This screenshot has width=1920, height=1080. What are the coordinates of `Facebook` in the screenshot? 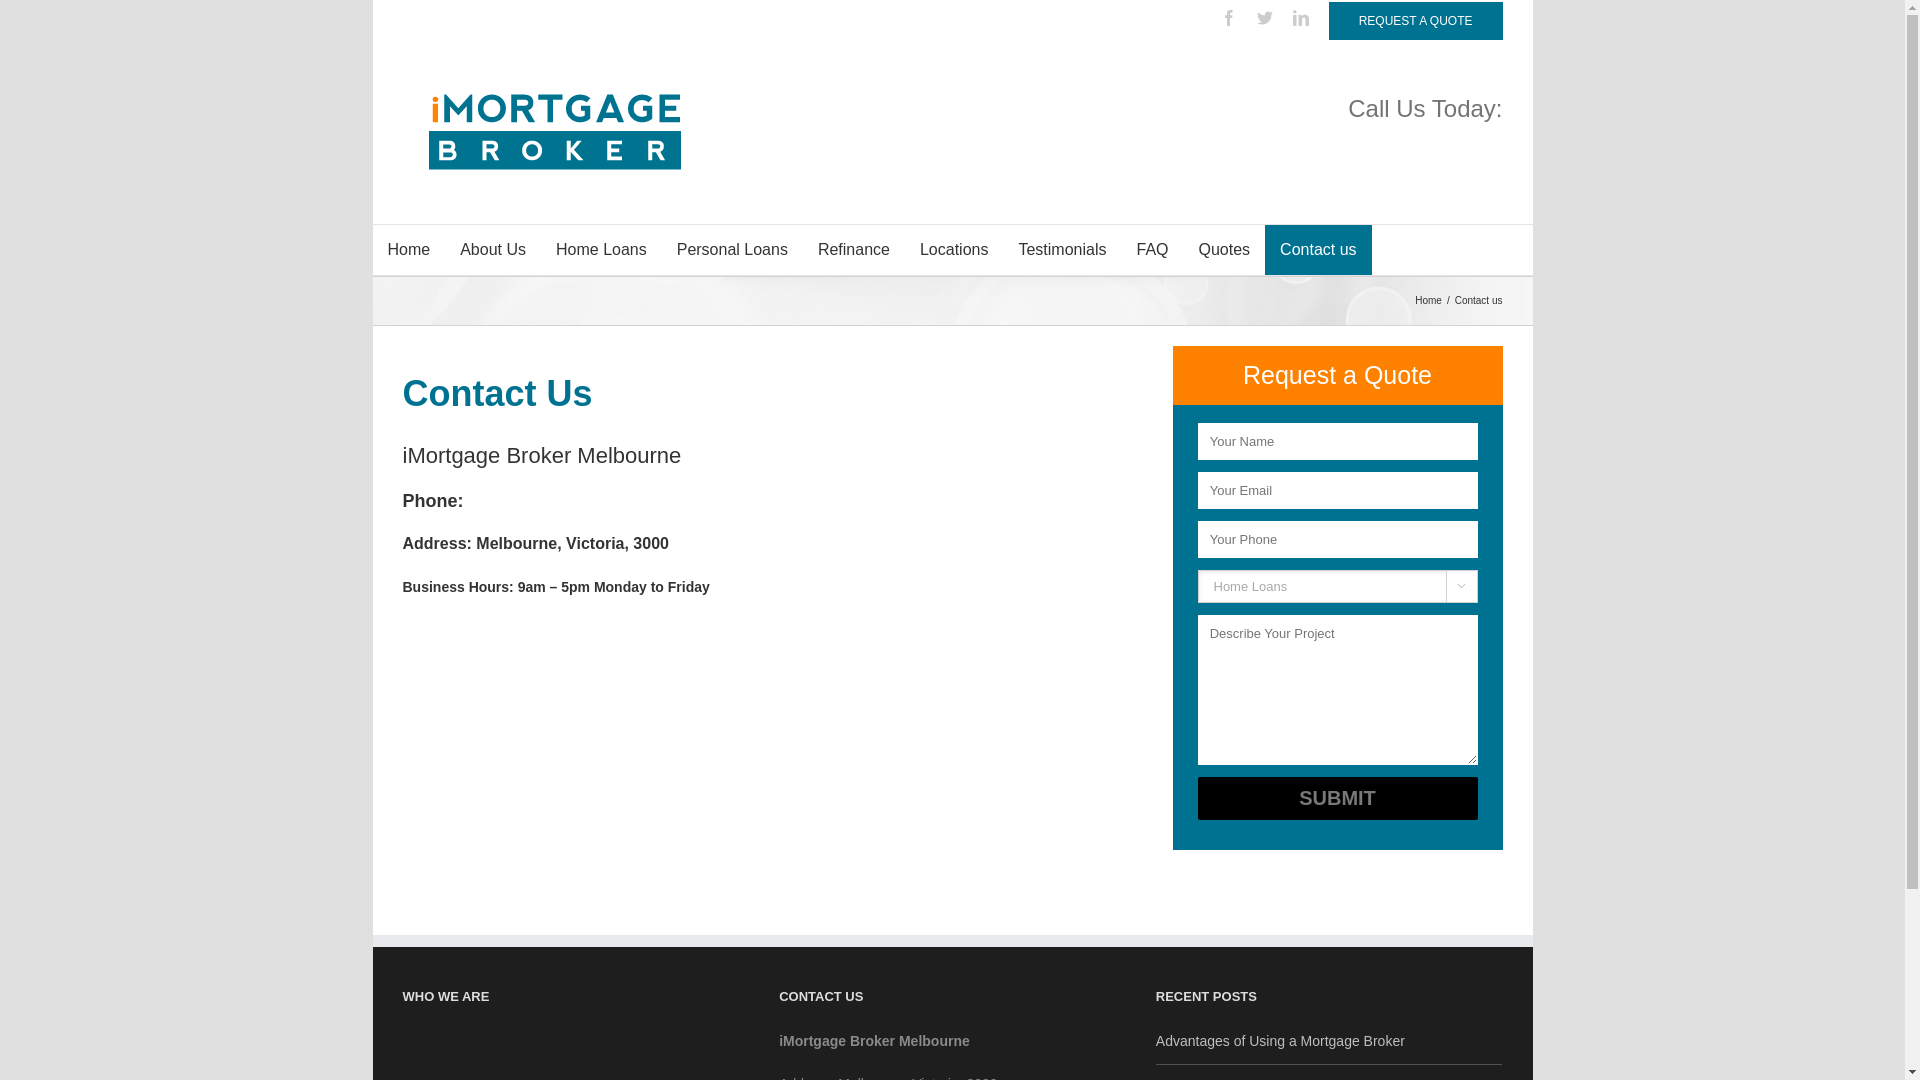 It's located at (1229, 18).